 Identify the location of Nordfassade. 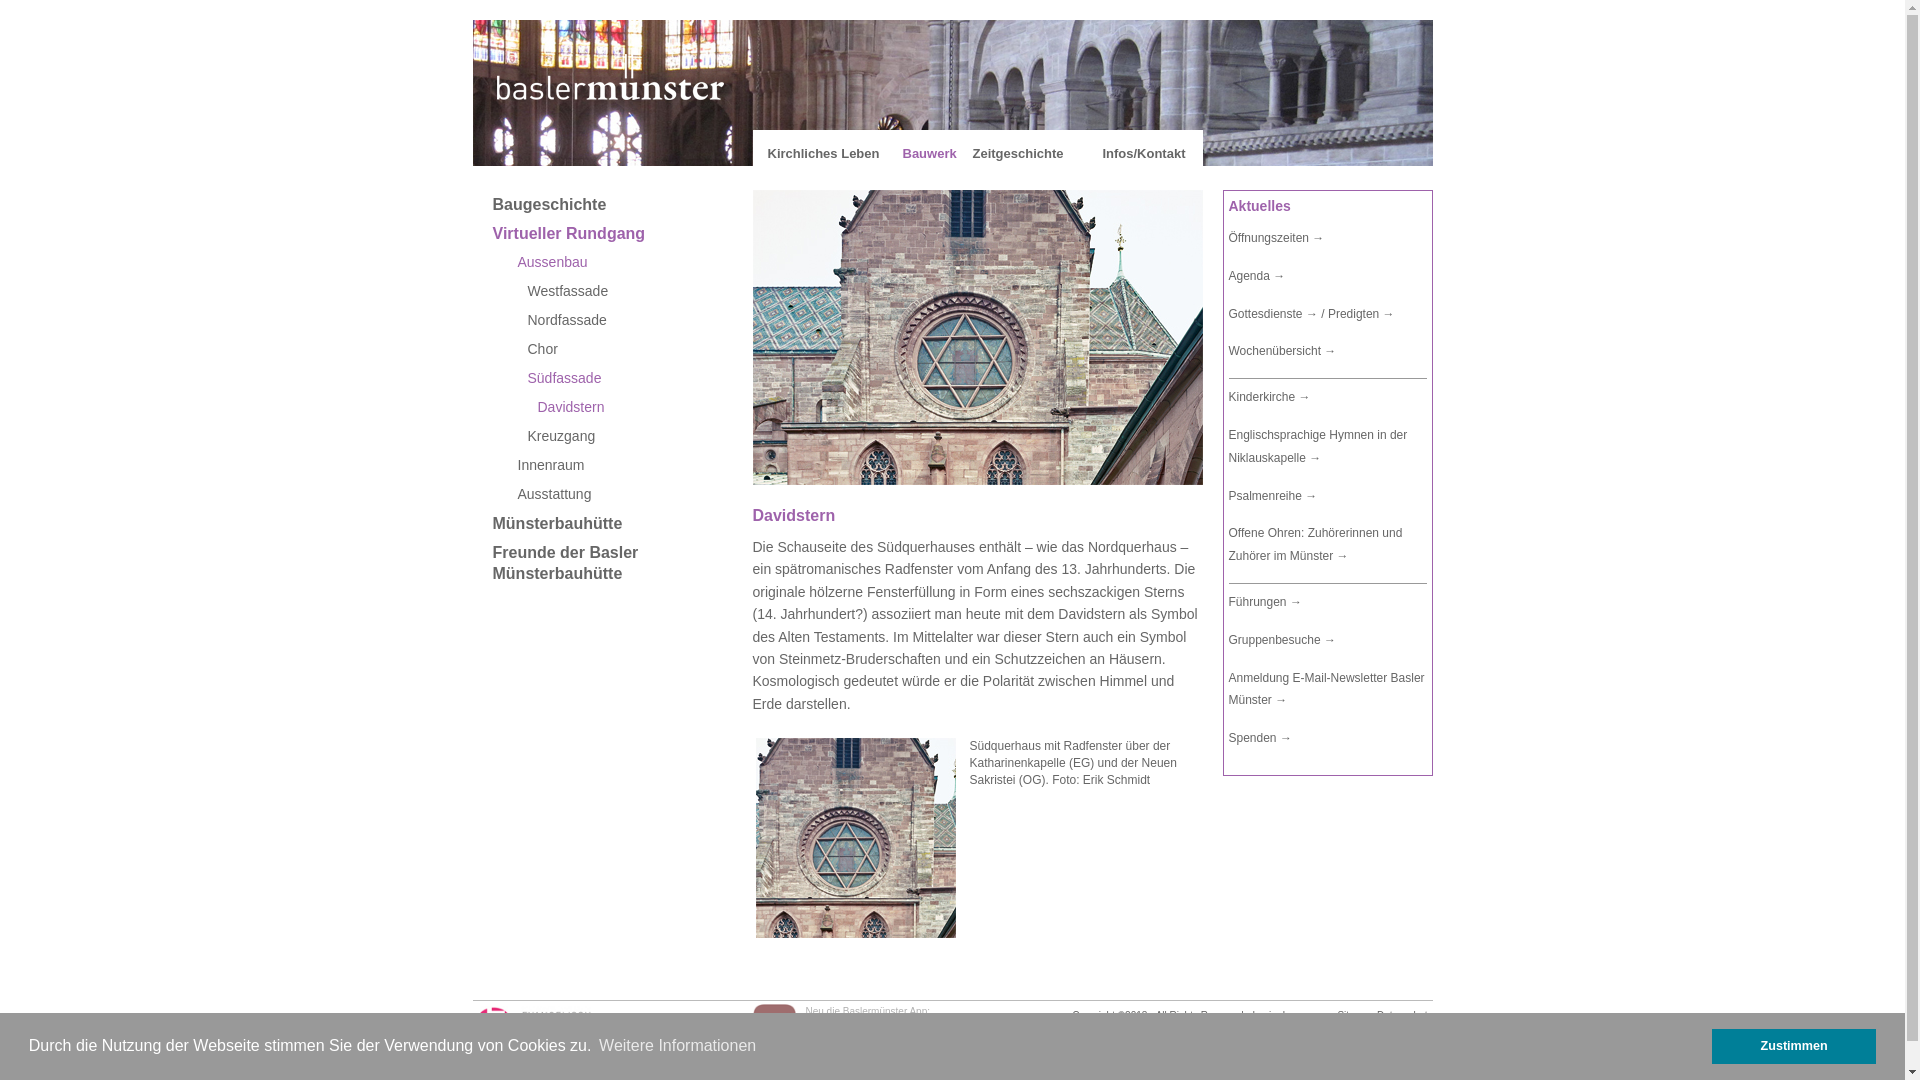
(626, 320).